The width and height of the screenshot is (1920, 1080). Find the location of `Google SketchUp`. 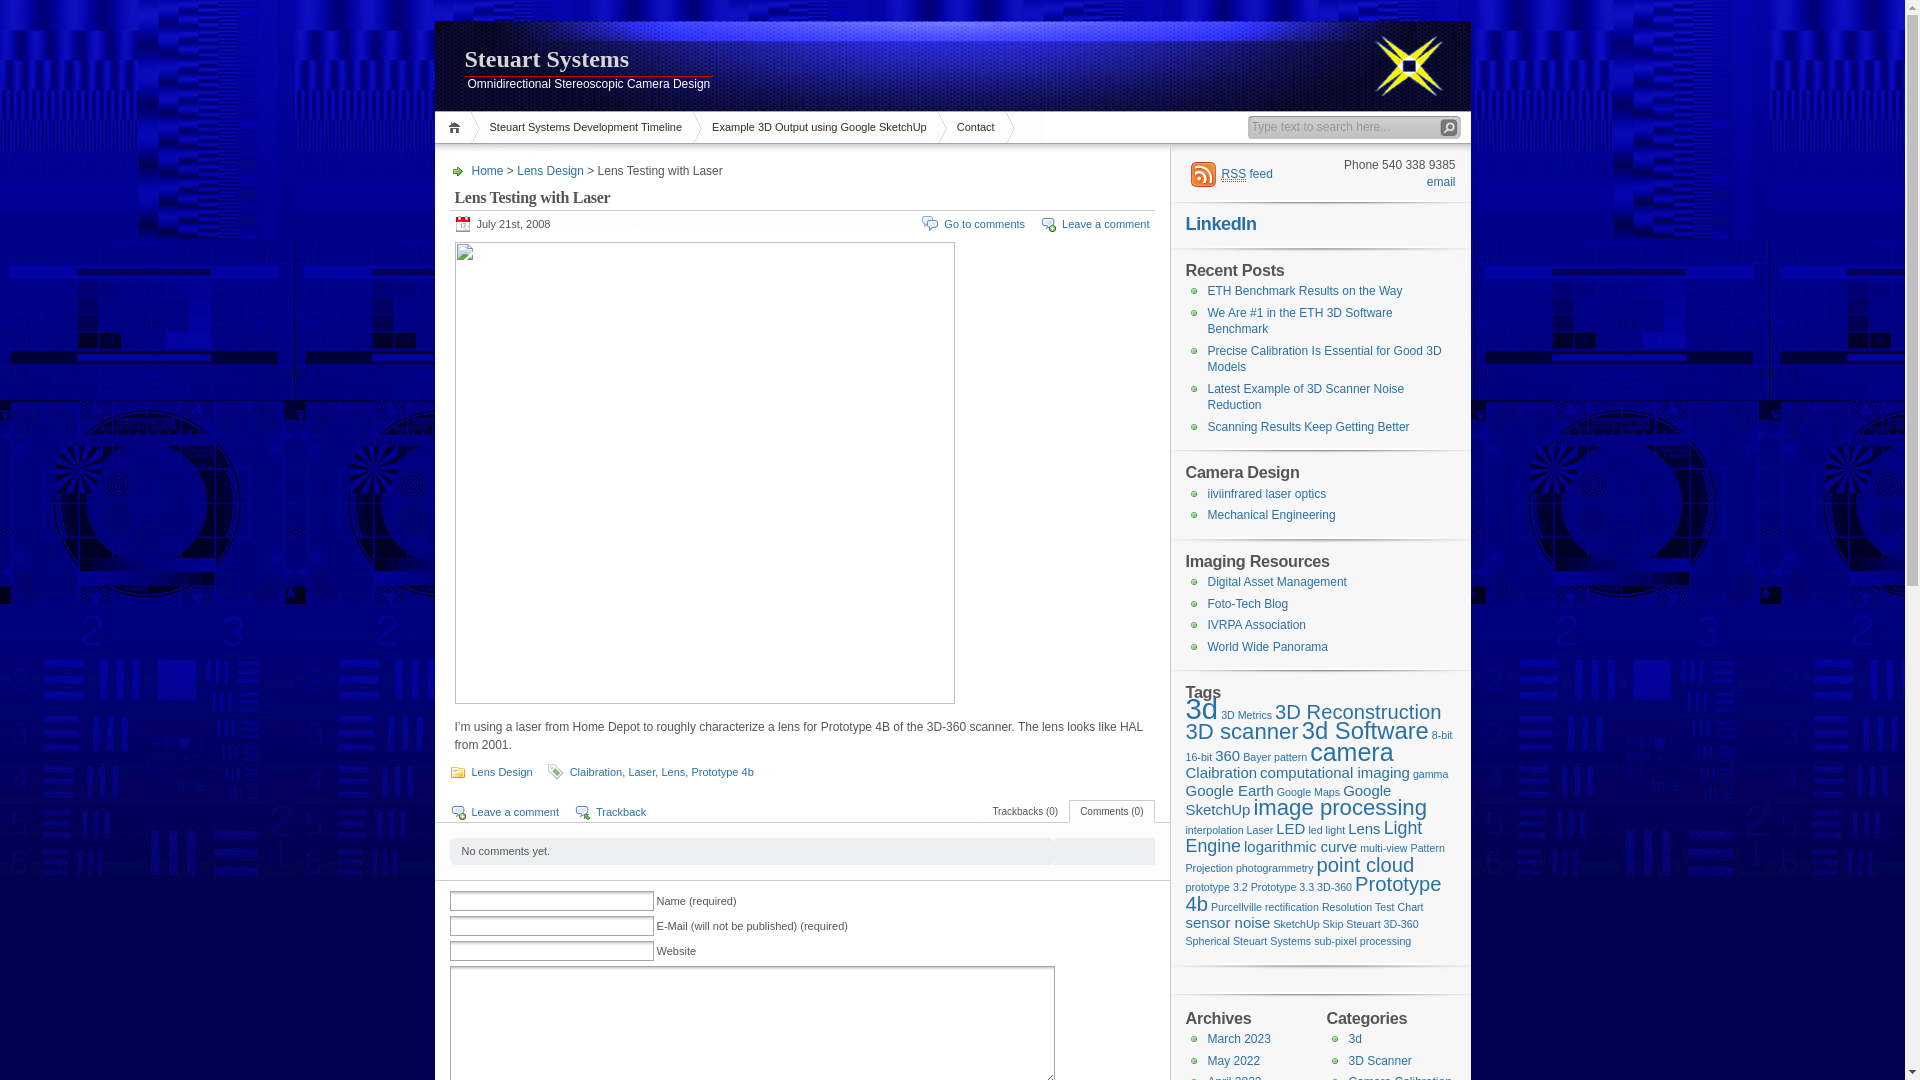

Google SketchUp is located at coordinates (1289, 800).